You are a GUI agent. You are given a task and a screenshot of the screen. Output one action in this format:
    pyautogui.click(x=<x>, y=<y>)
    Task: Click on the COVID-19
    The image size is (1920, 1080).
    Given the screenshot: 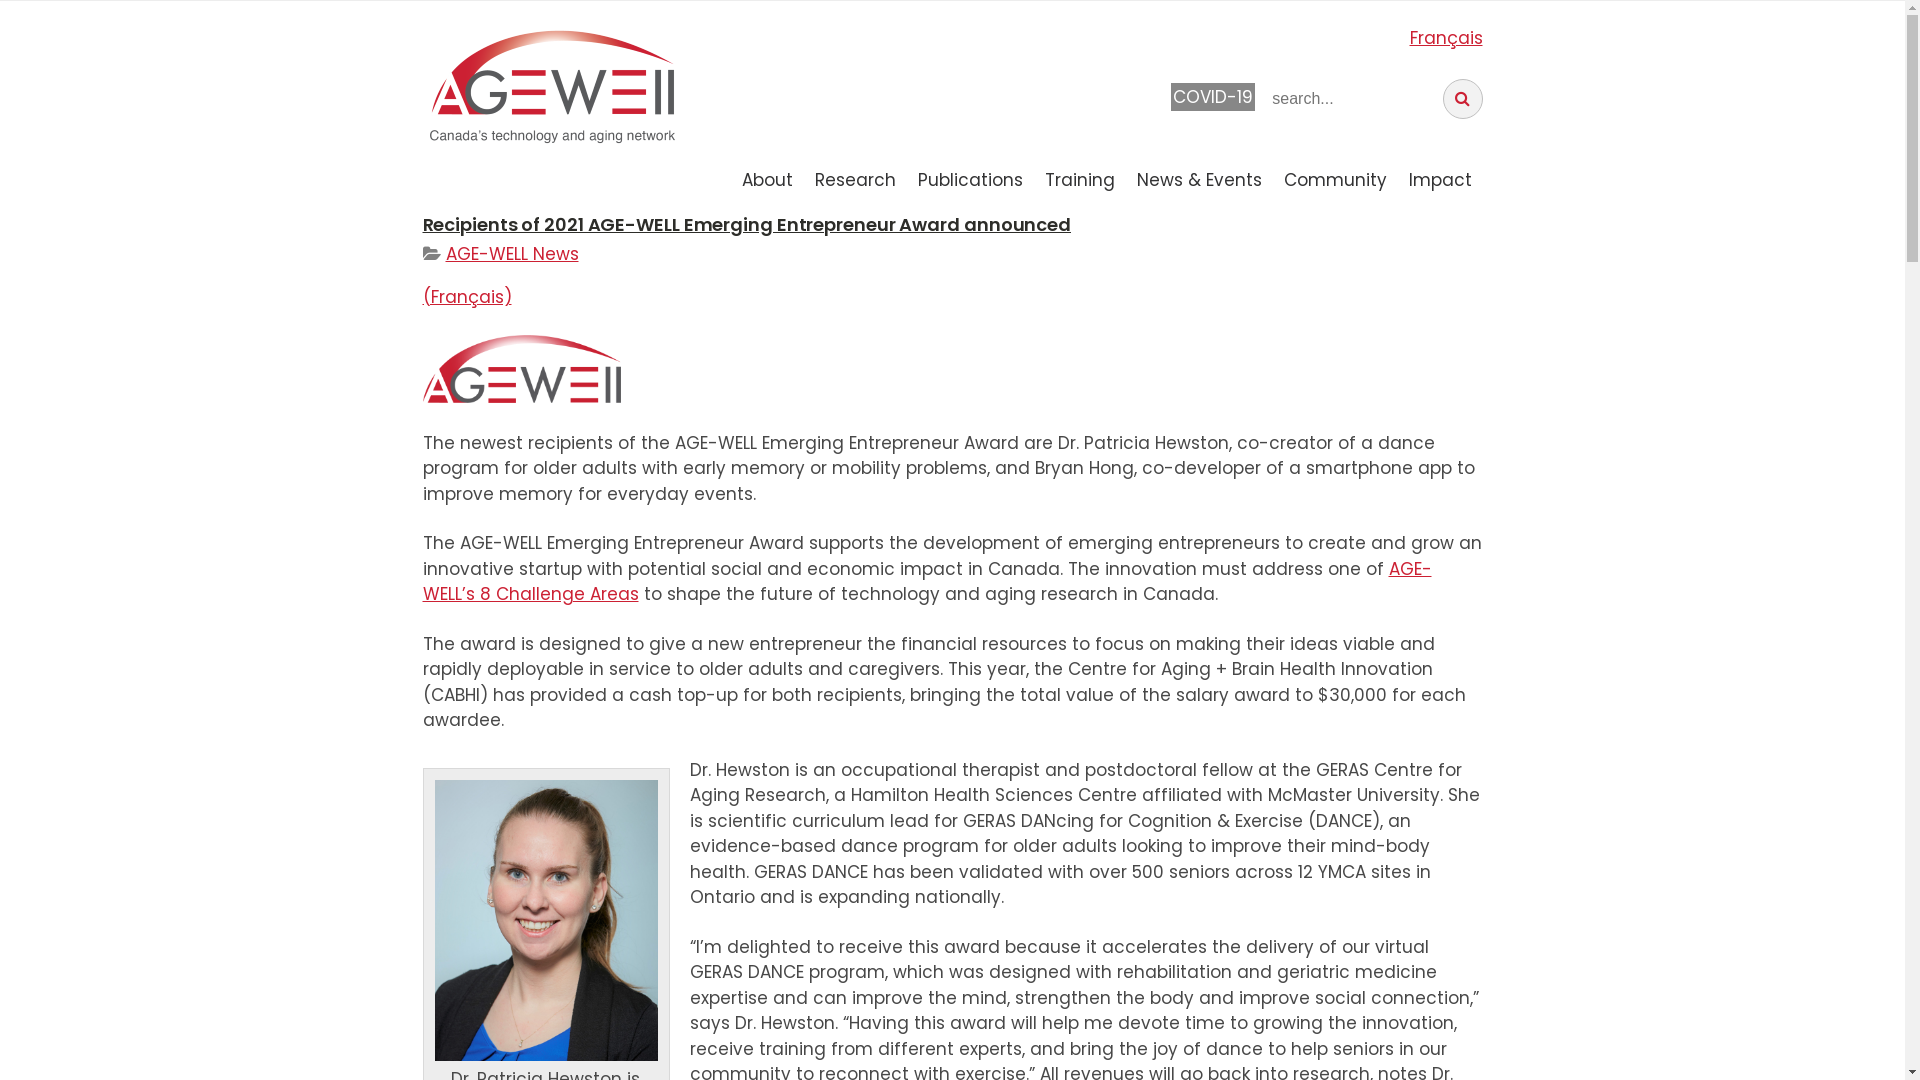 What is the action you would take?
    pyautogui.click(x=1213, y=97)
    